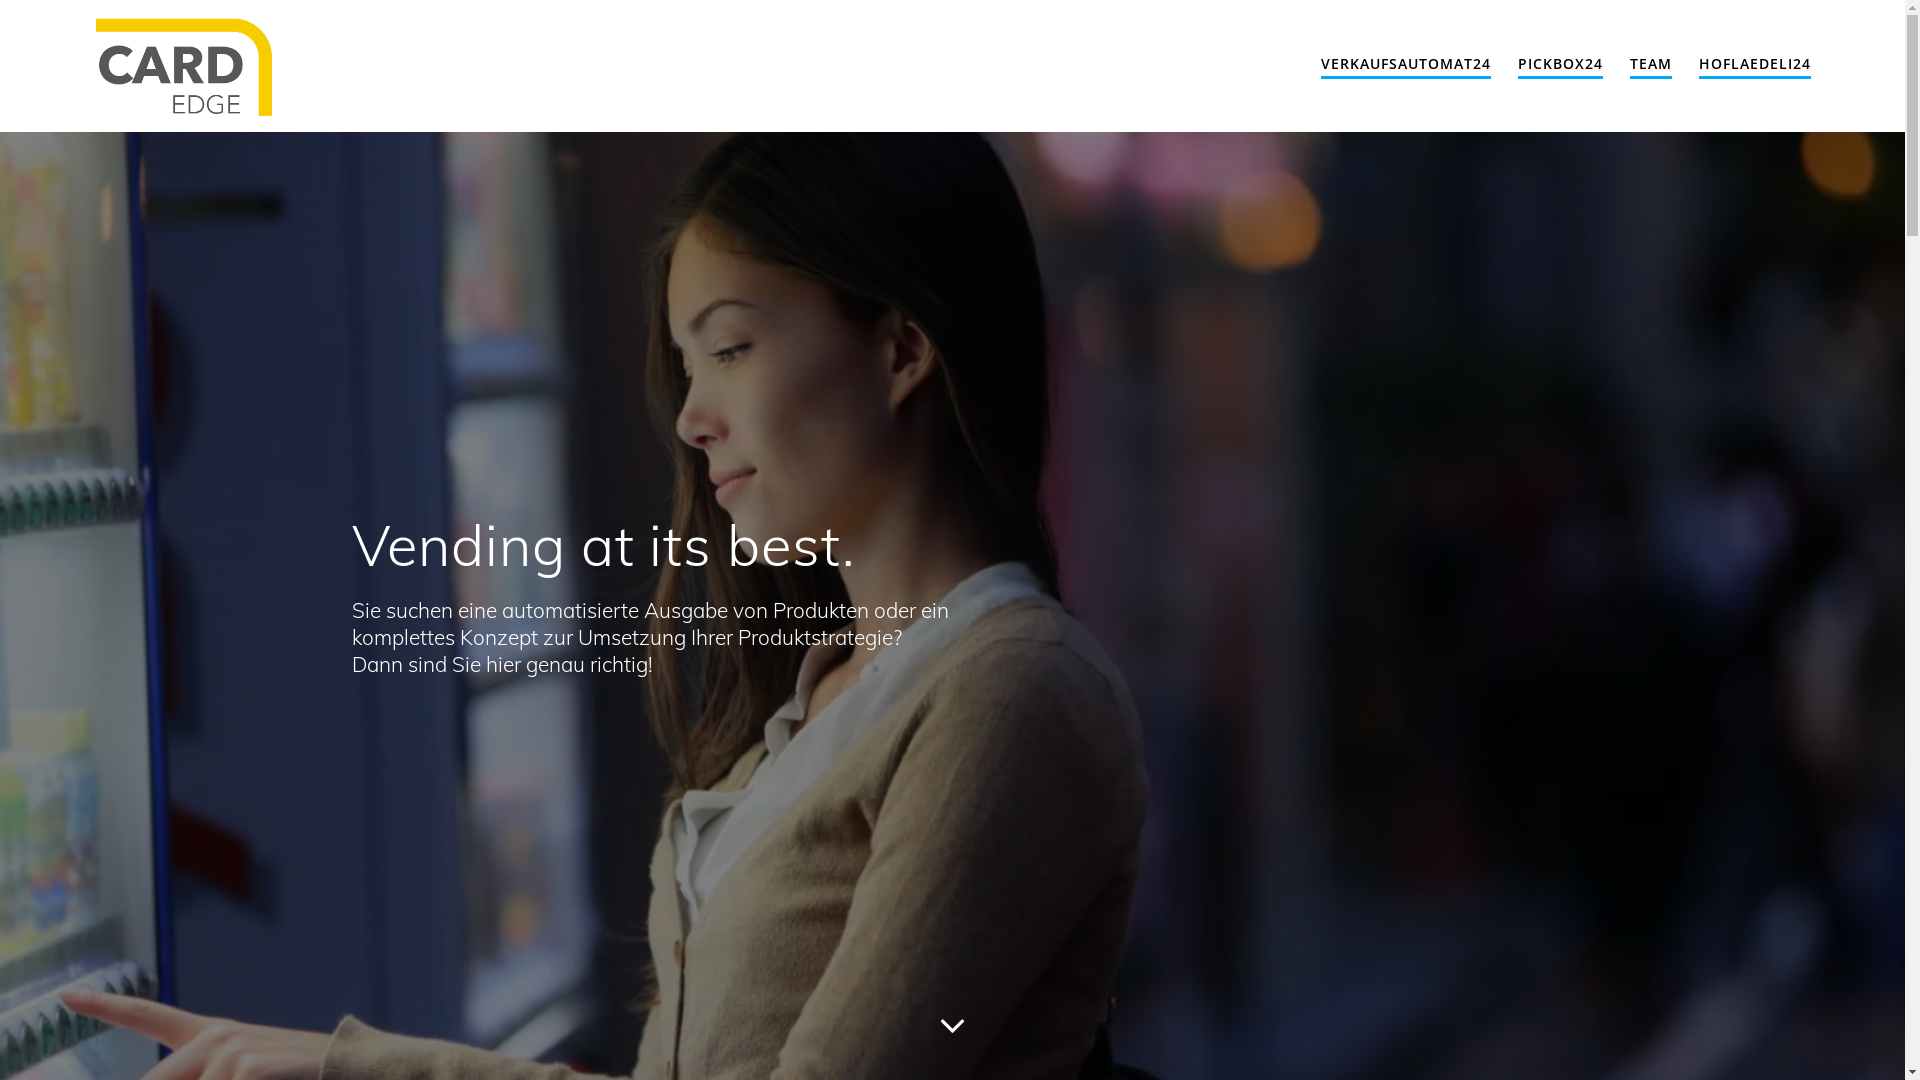 The height and width of the screenshot is (1080, 1920). Describe the element at coordinates (1651, 65) in the screenshot. I see `TEAM` at that location.